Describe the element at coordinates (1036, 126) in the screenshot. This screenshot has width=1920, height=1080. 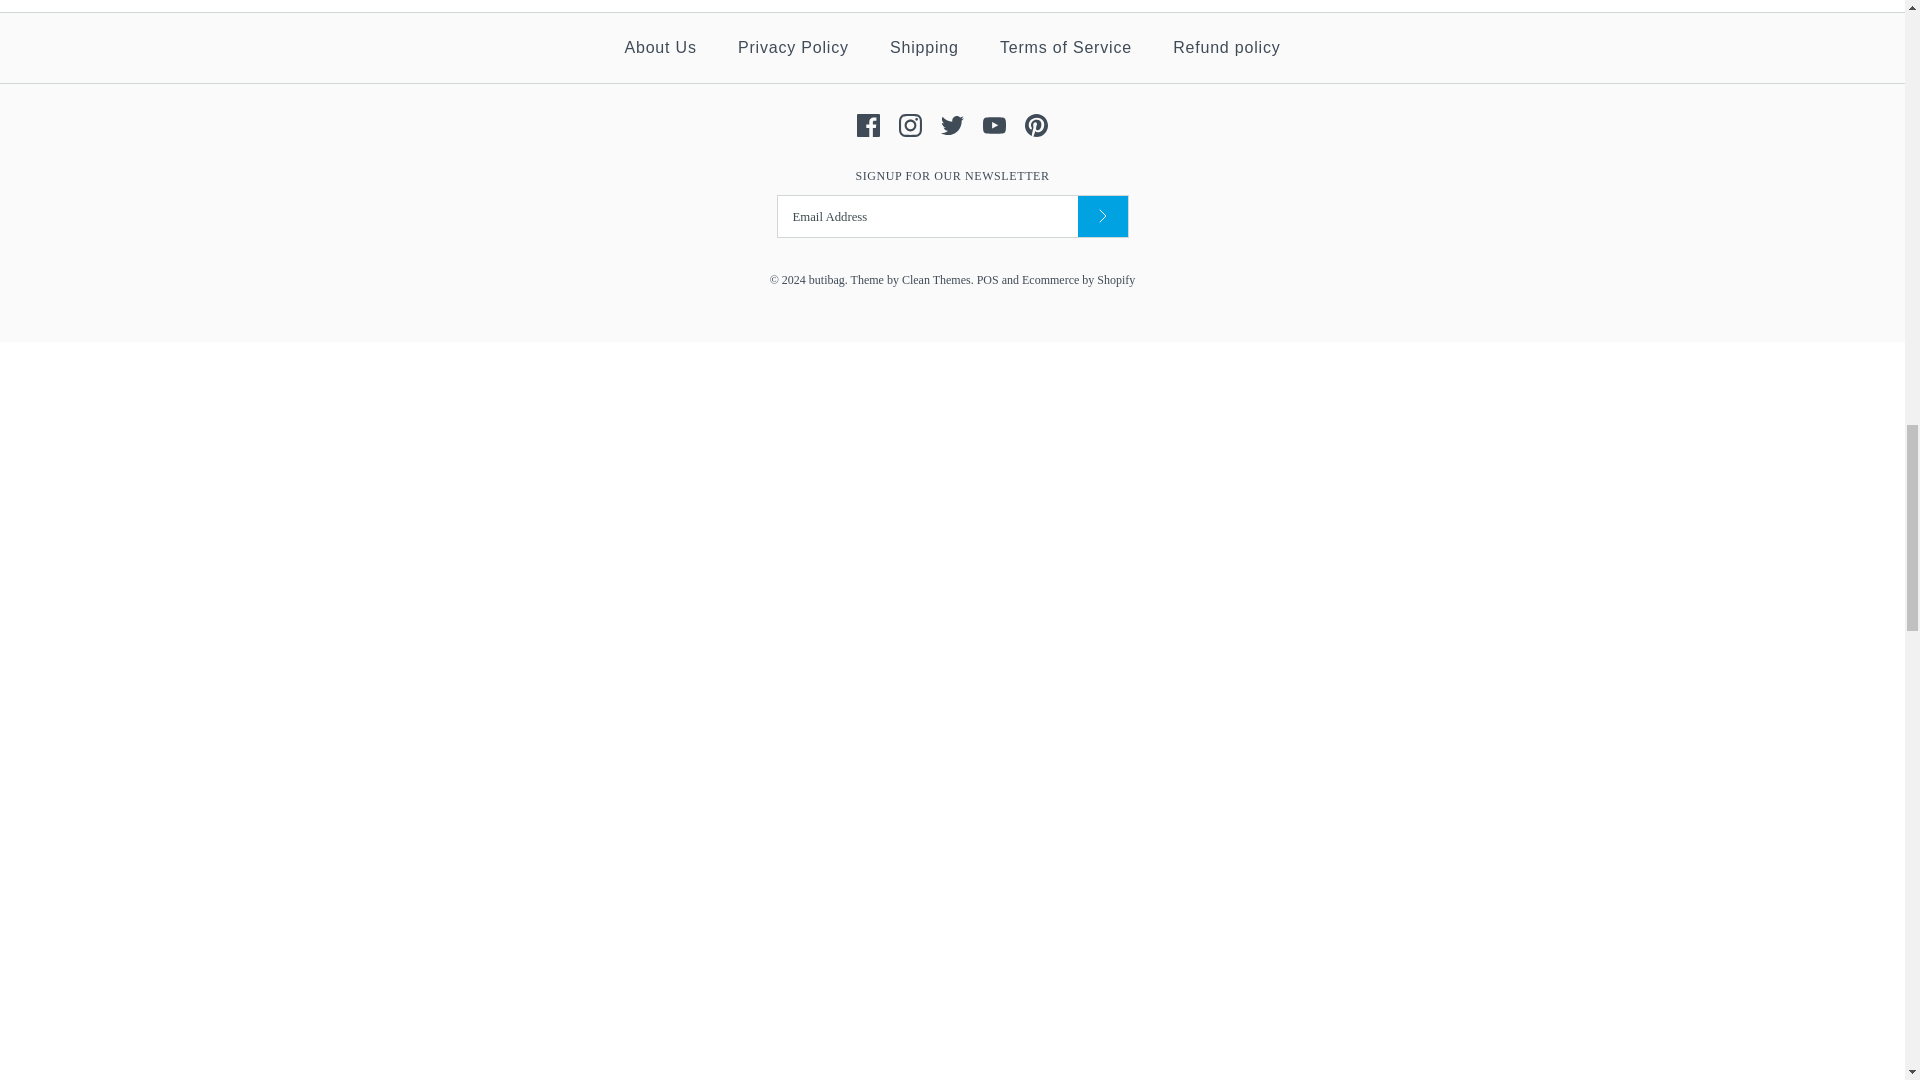
I see `Pinterest` at that location.